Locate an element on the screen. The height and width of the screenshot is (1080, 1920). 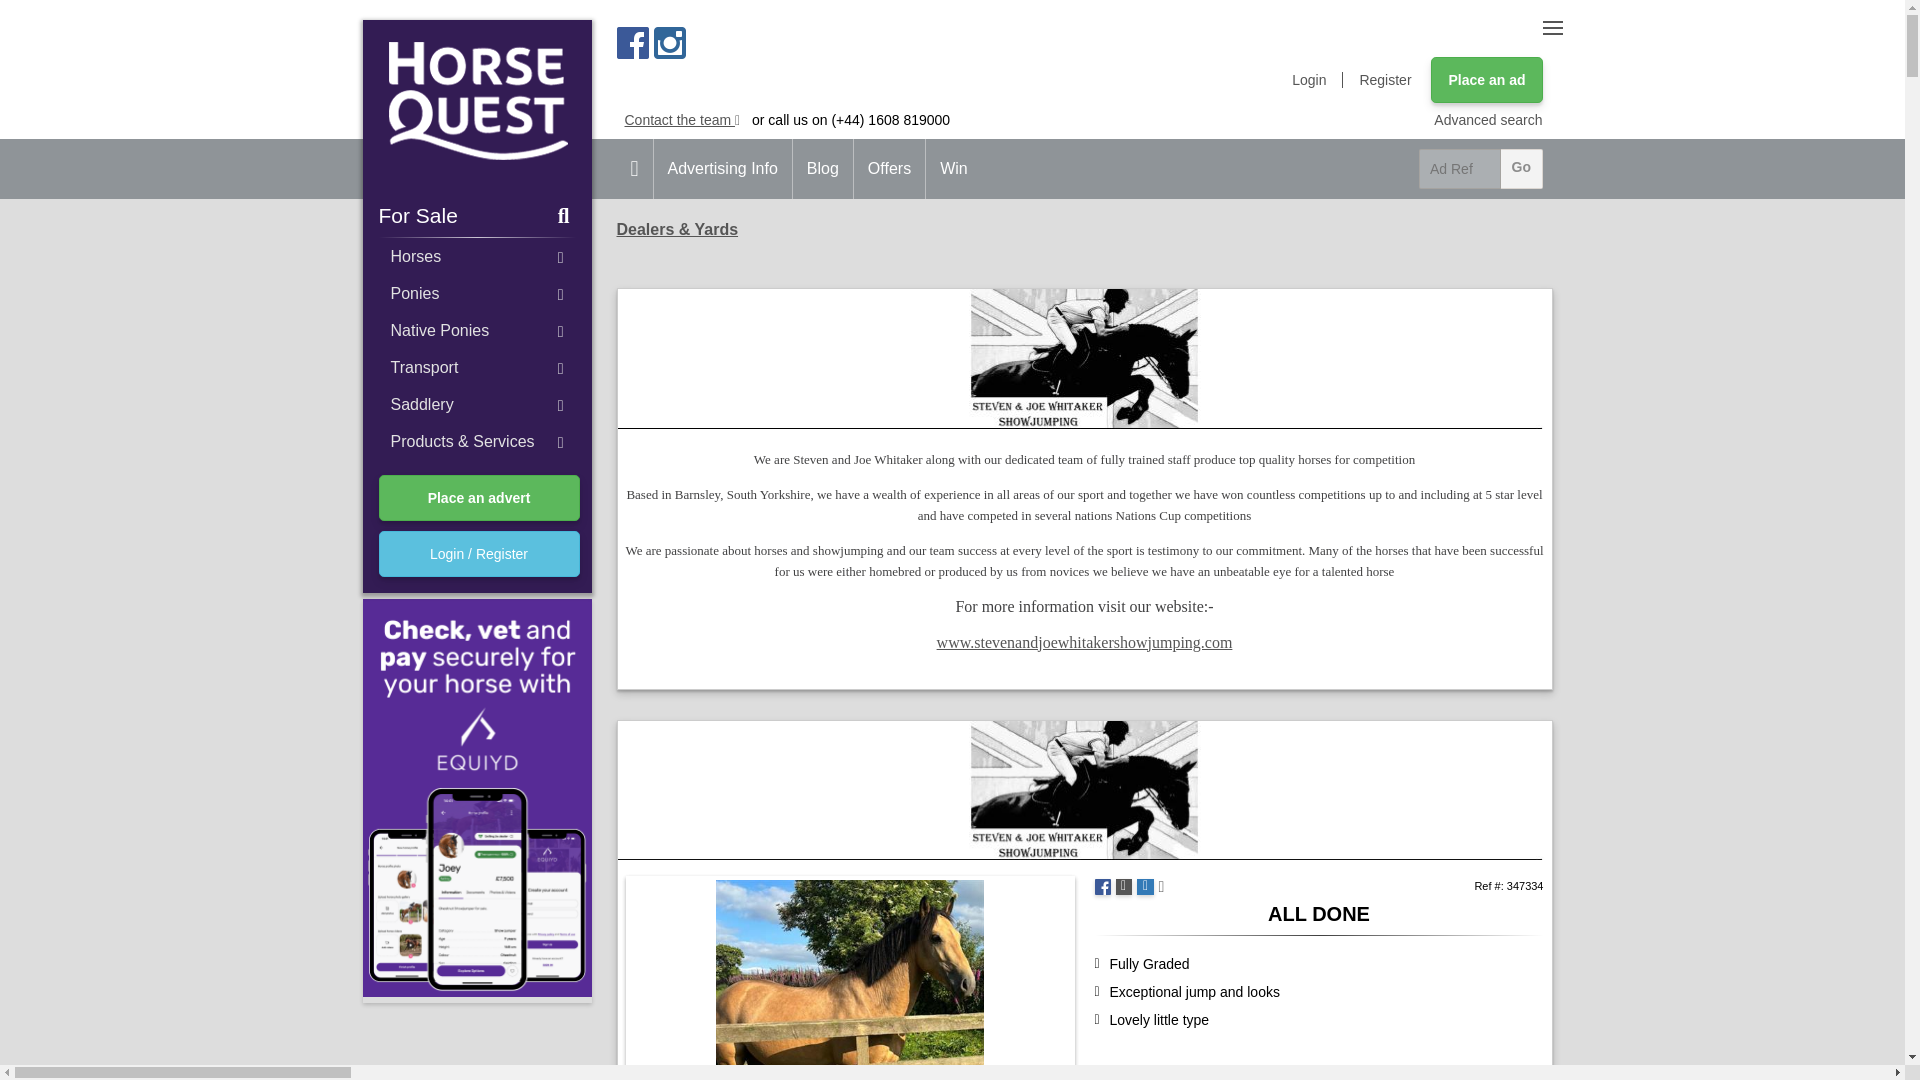
Print is located at coordinates (1124, 887).